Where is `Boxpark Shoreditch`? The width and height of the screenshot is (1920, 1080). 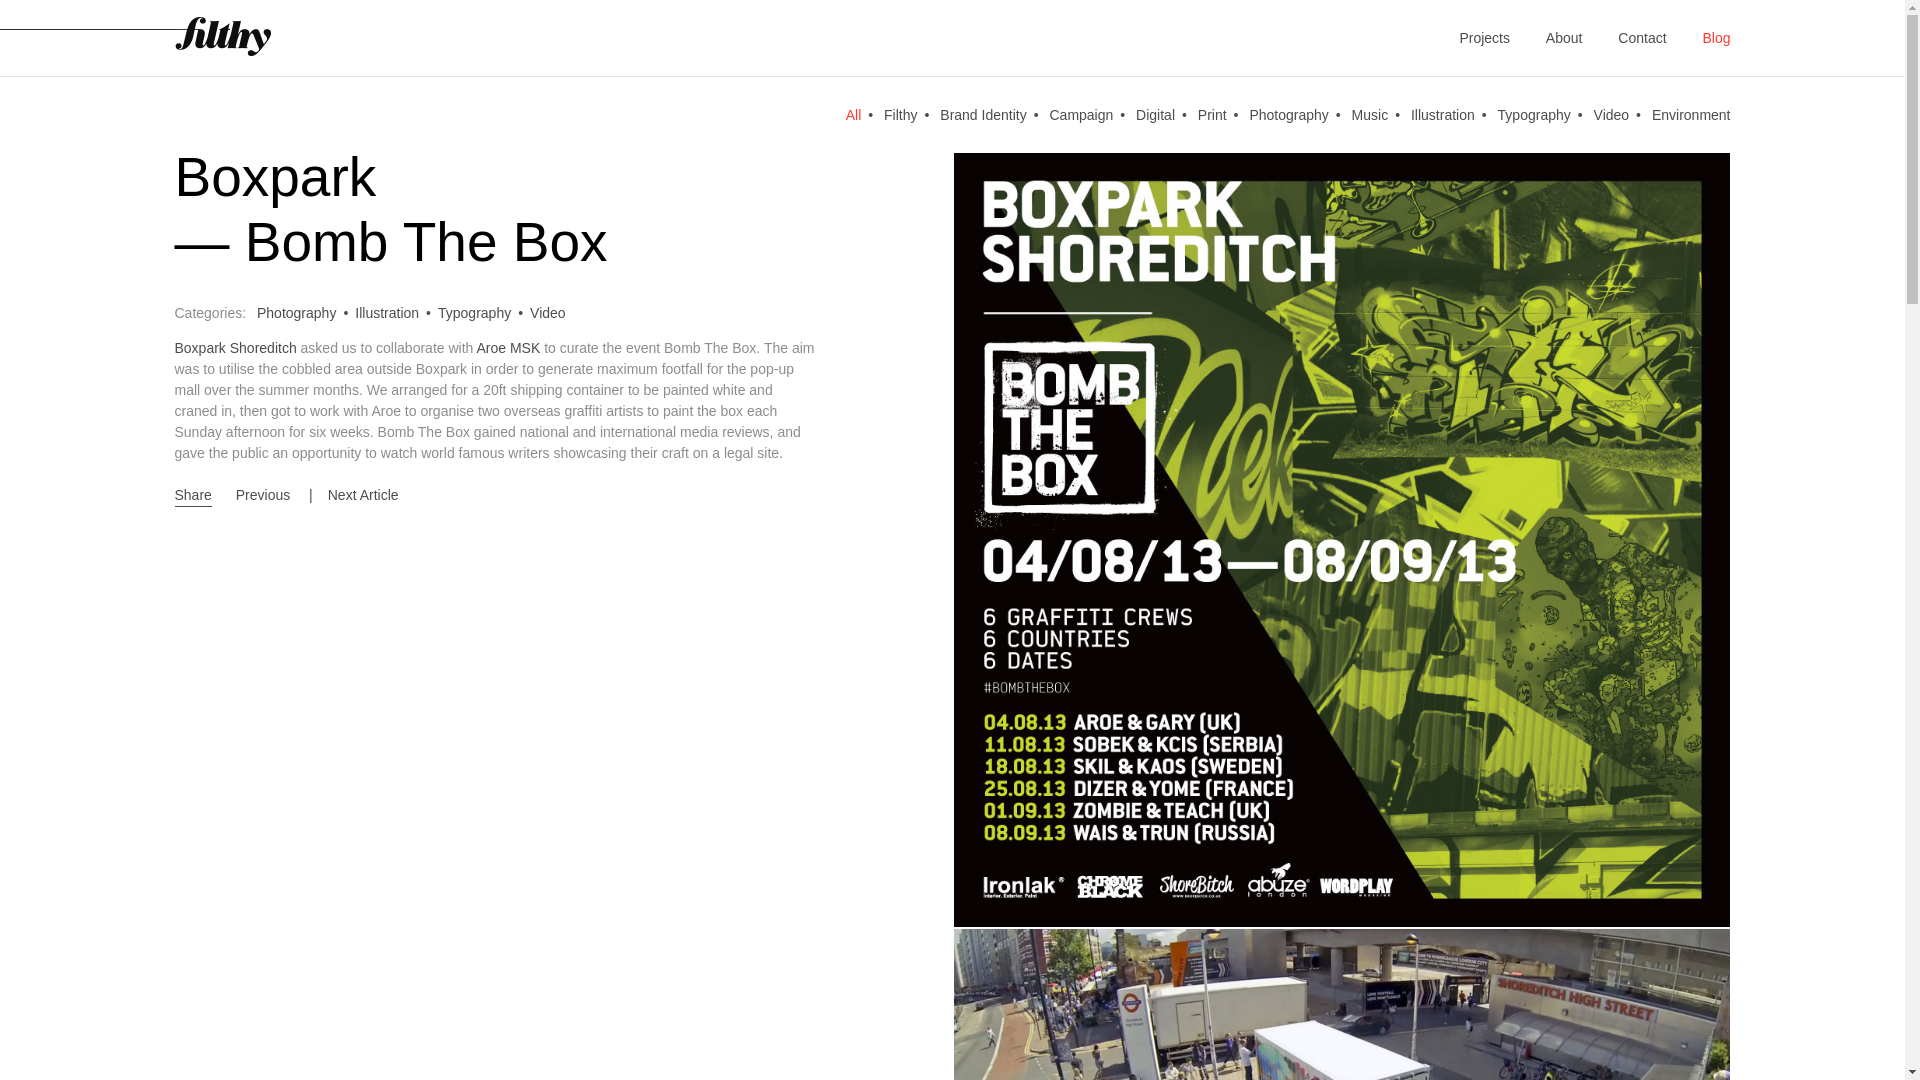
Boxpark Shoreditch is located at coordinates (234, 348).